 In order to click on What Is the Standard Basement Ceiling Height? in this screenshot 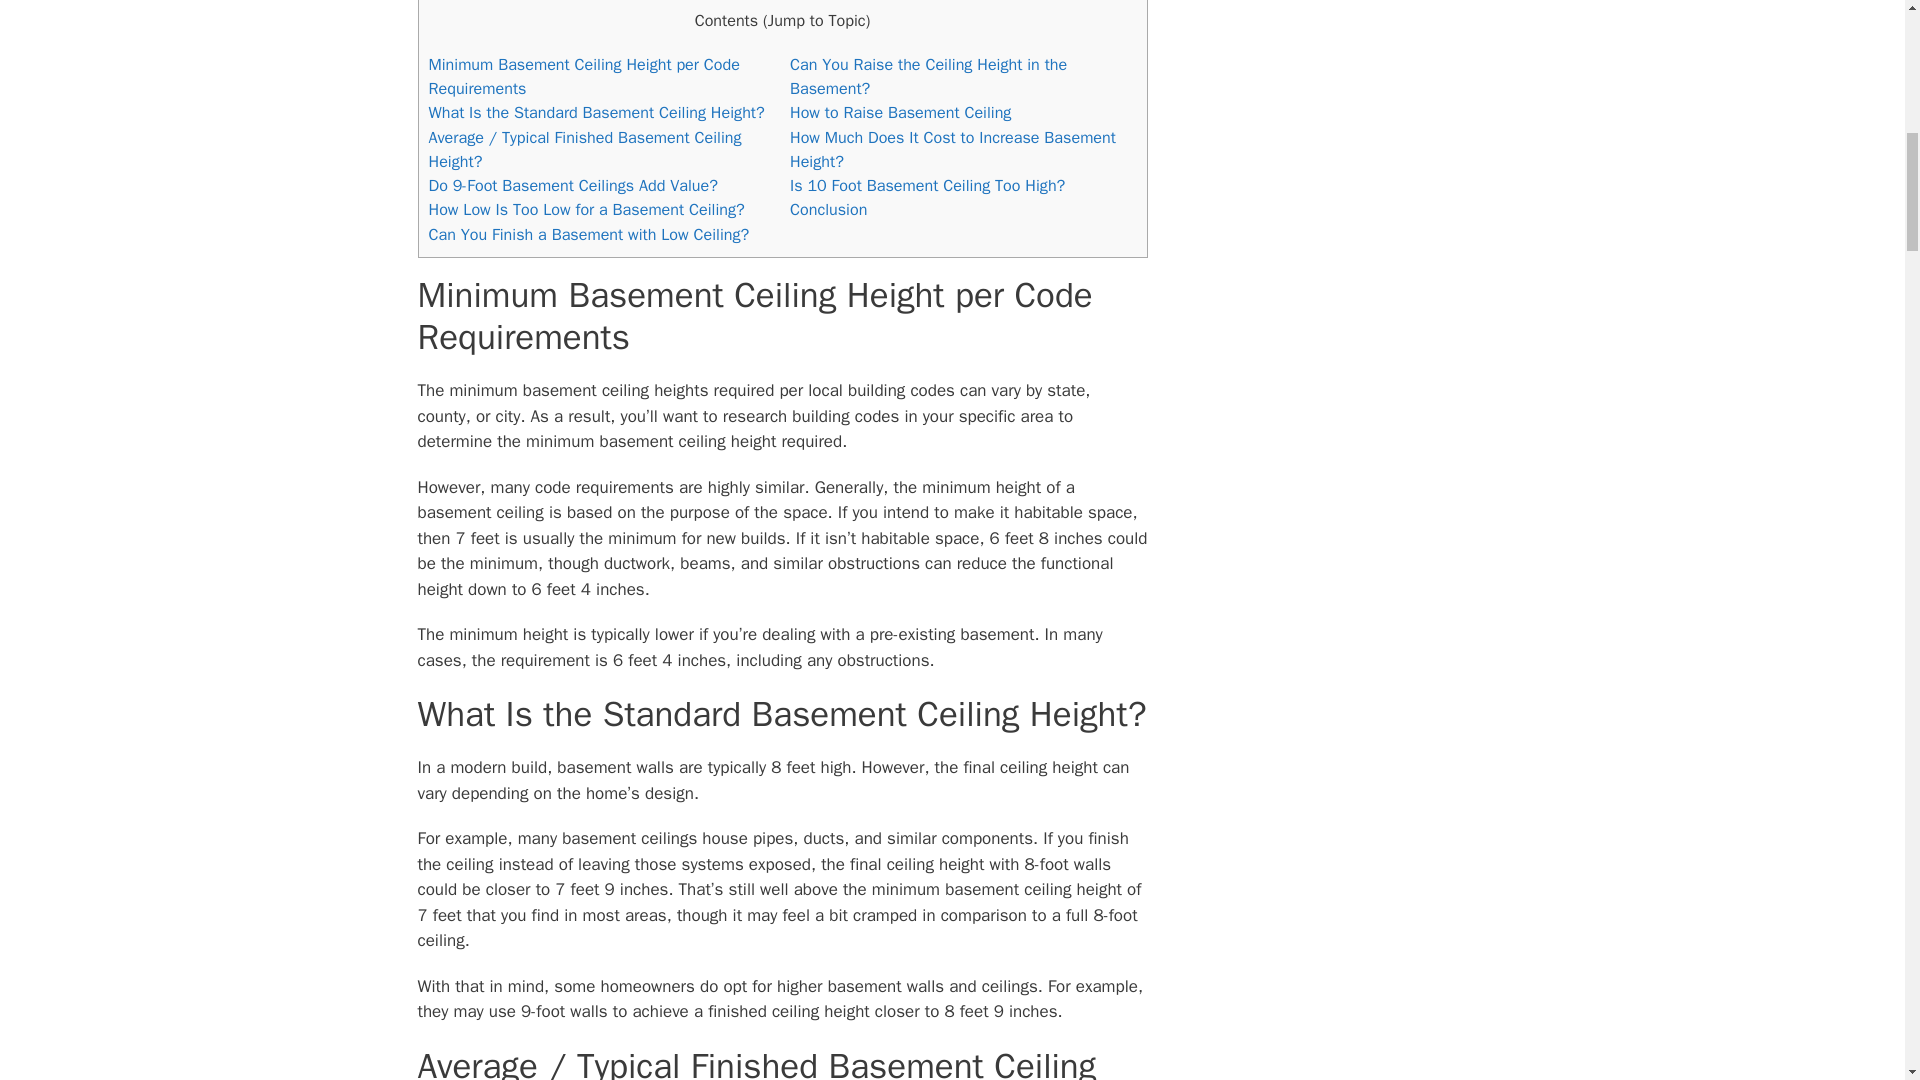, I will do `click(596, 112)`.